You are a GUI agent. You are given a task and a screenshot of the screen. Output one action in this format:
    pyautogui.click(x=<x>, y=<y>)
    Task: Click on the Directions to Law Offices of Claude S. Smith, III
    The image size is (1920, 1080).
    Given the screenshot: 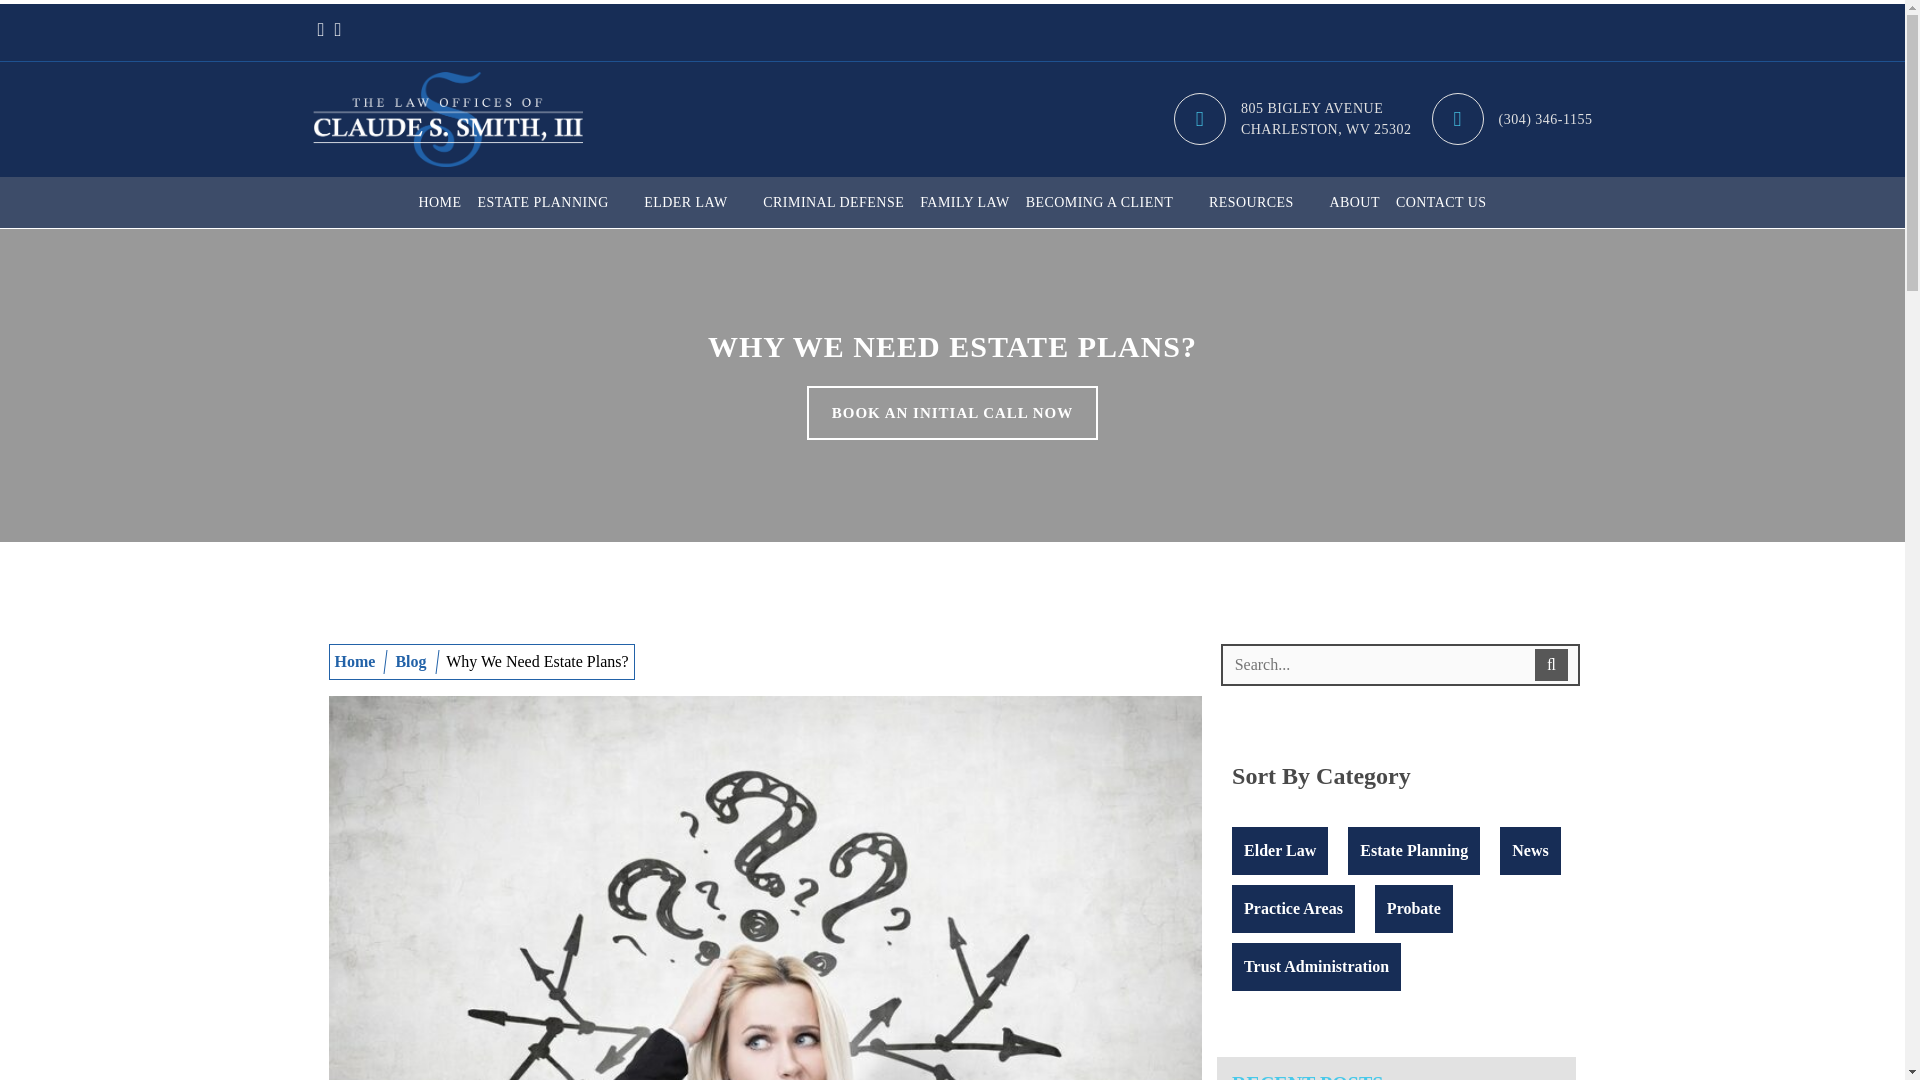 What is the action you would take?
    pyautogui.click(x=1292, y=118)
    